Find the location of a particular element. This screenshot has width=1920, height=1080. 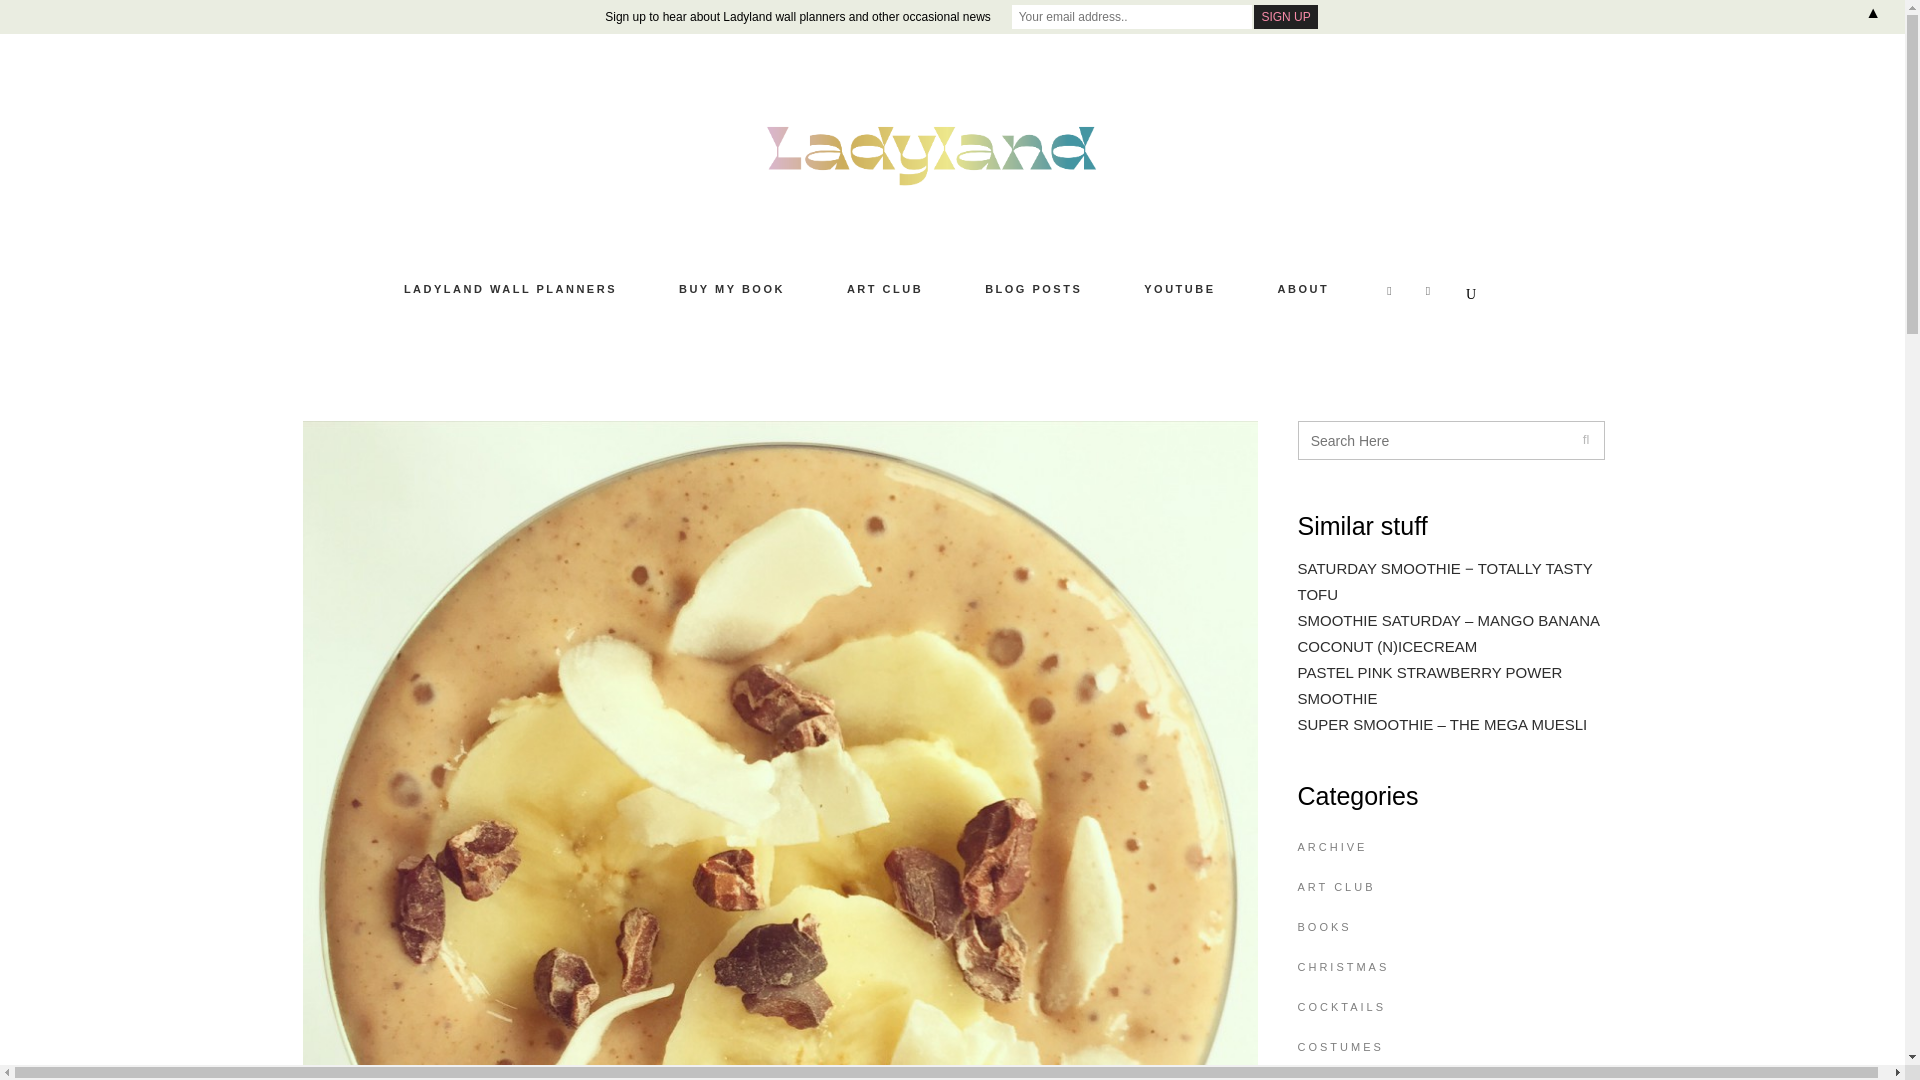

ART CLUB is located at coordinates (885, 290).